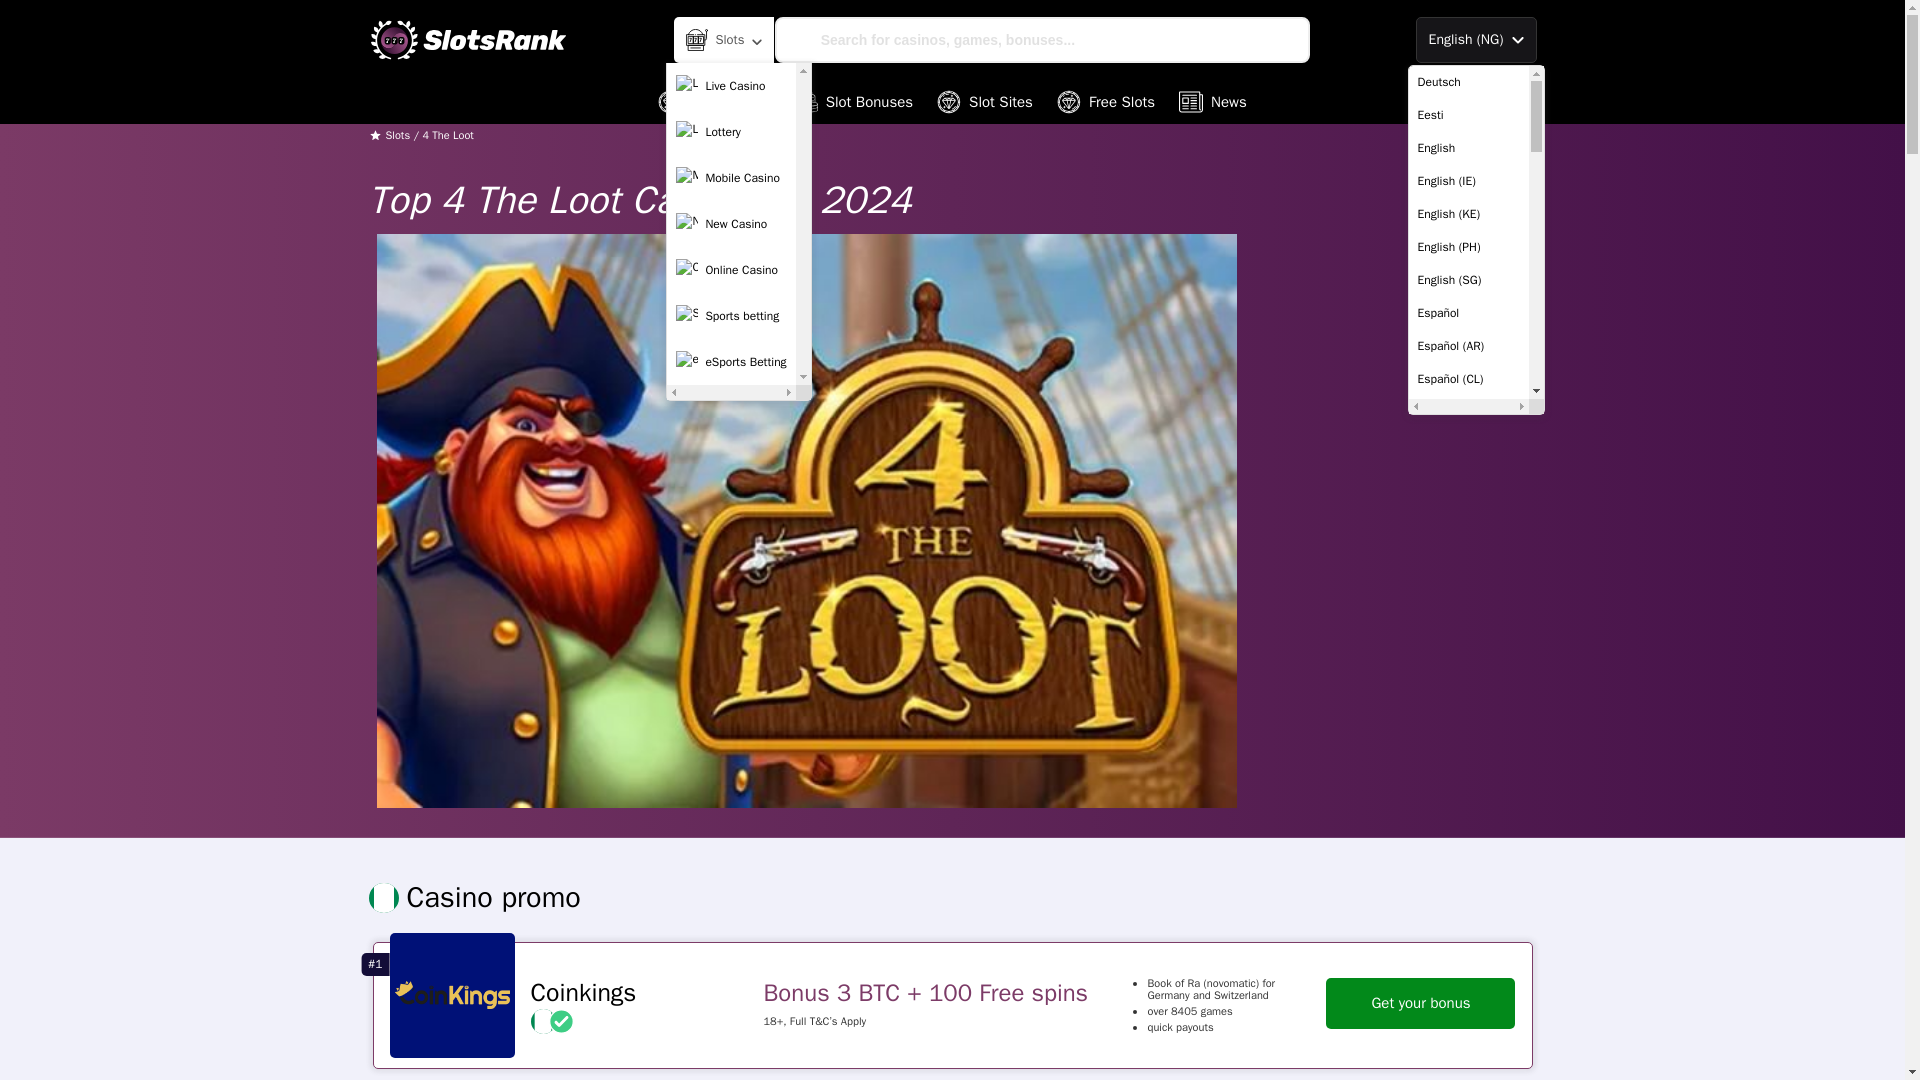 This screenshot has width=1920, height=1080. What do you see at coordinates (730, 224) in the screenshot?
I see `New Casino` at bounding box center [730, 224].